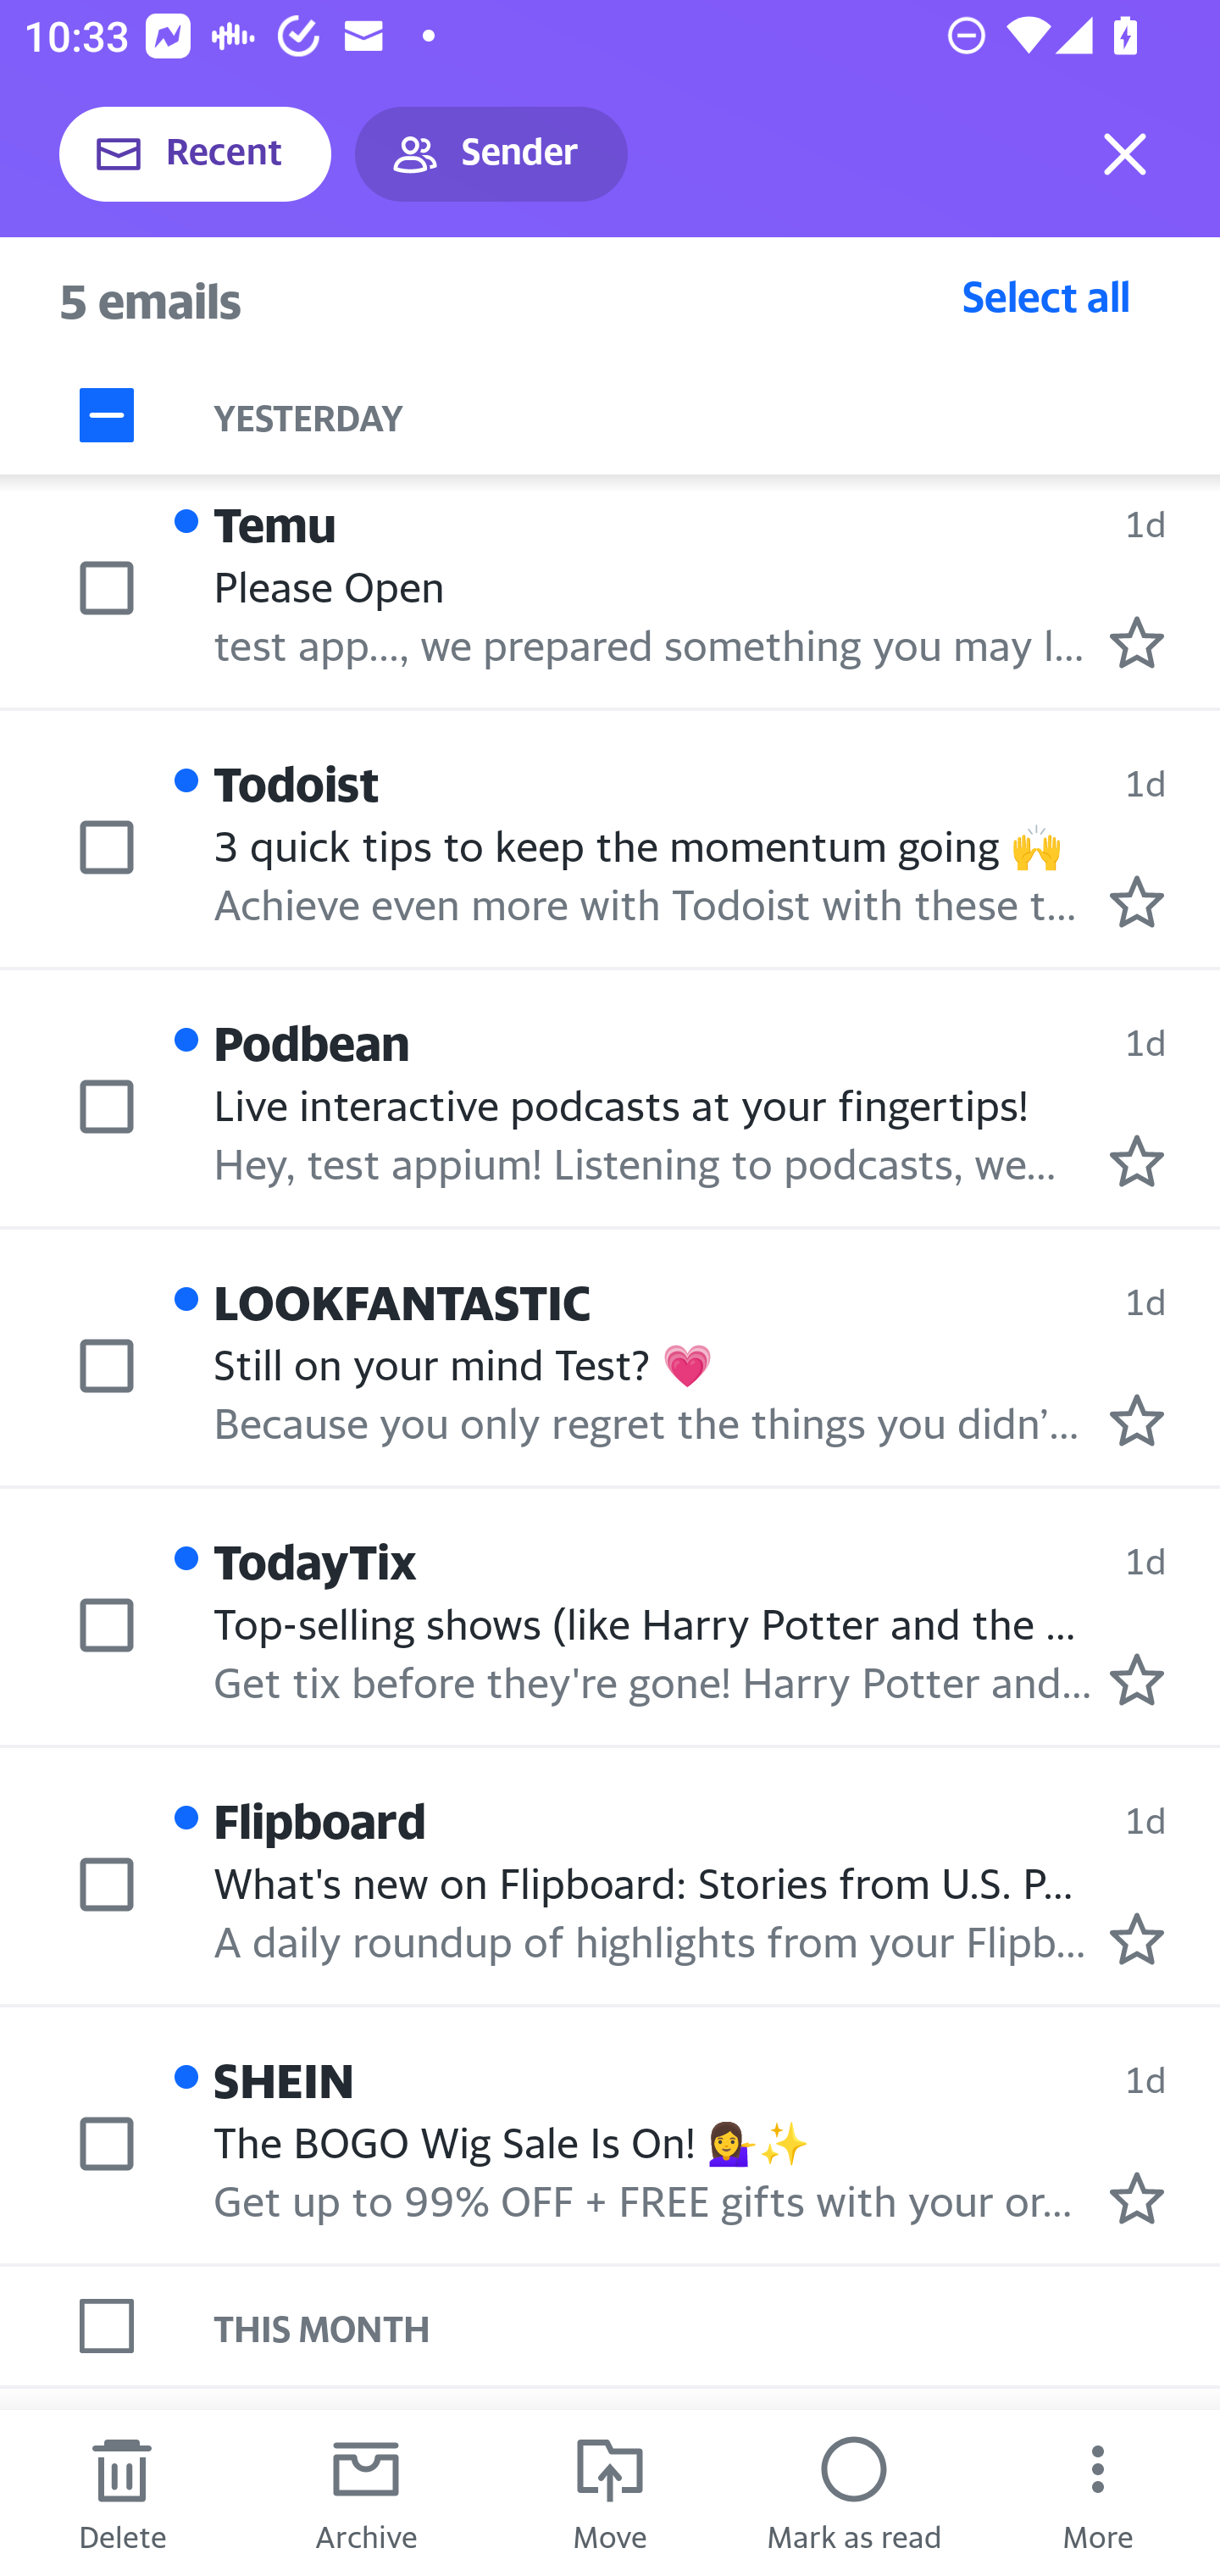 This screenshot has height=2576, width=1220. I want to click on Move, so click(610, 2493).